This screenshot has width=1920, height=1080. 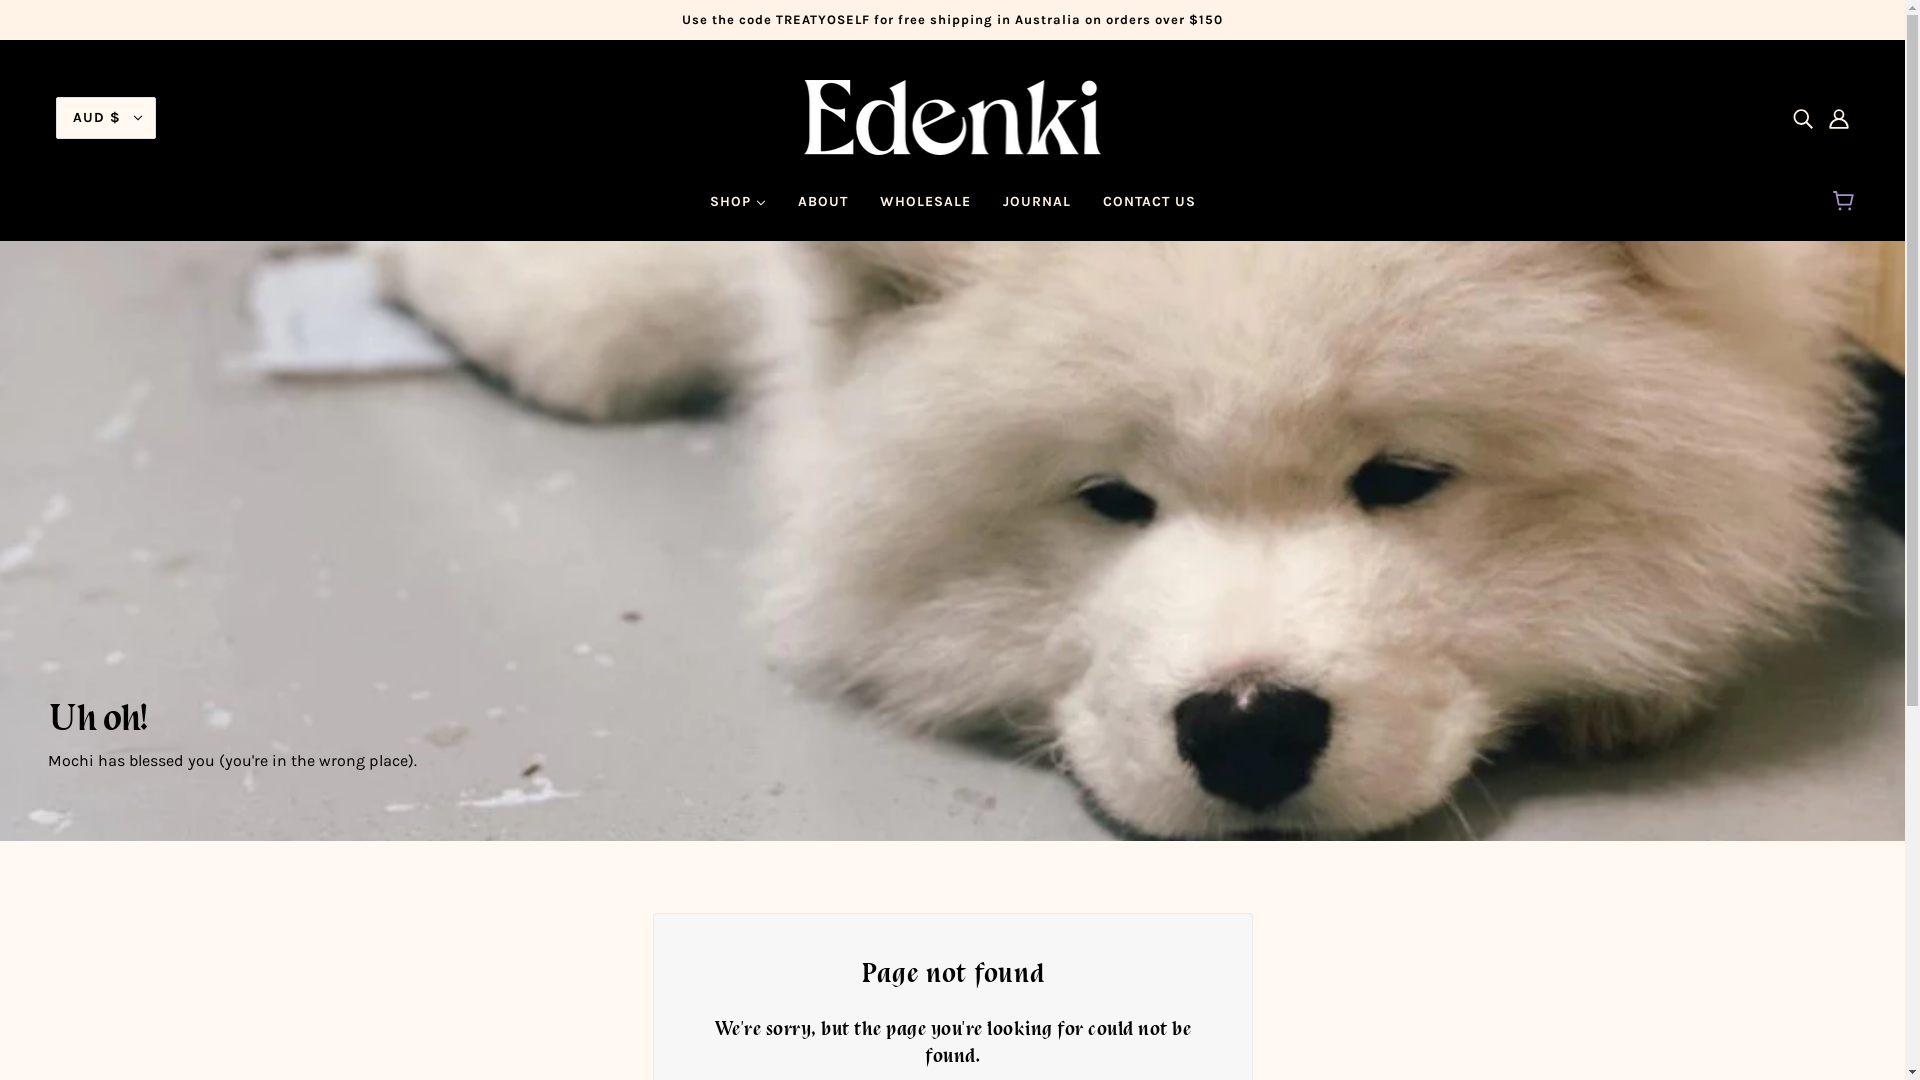 What do you see at coordinates (953, 116) in the screenshot?
I see `edenki` at bounding box center [953, 116].